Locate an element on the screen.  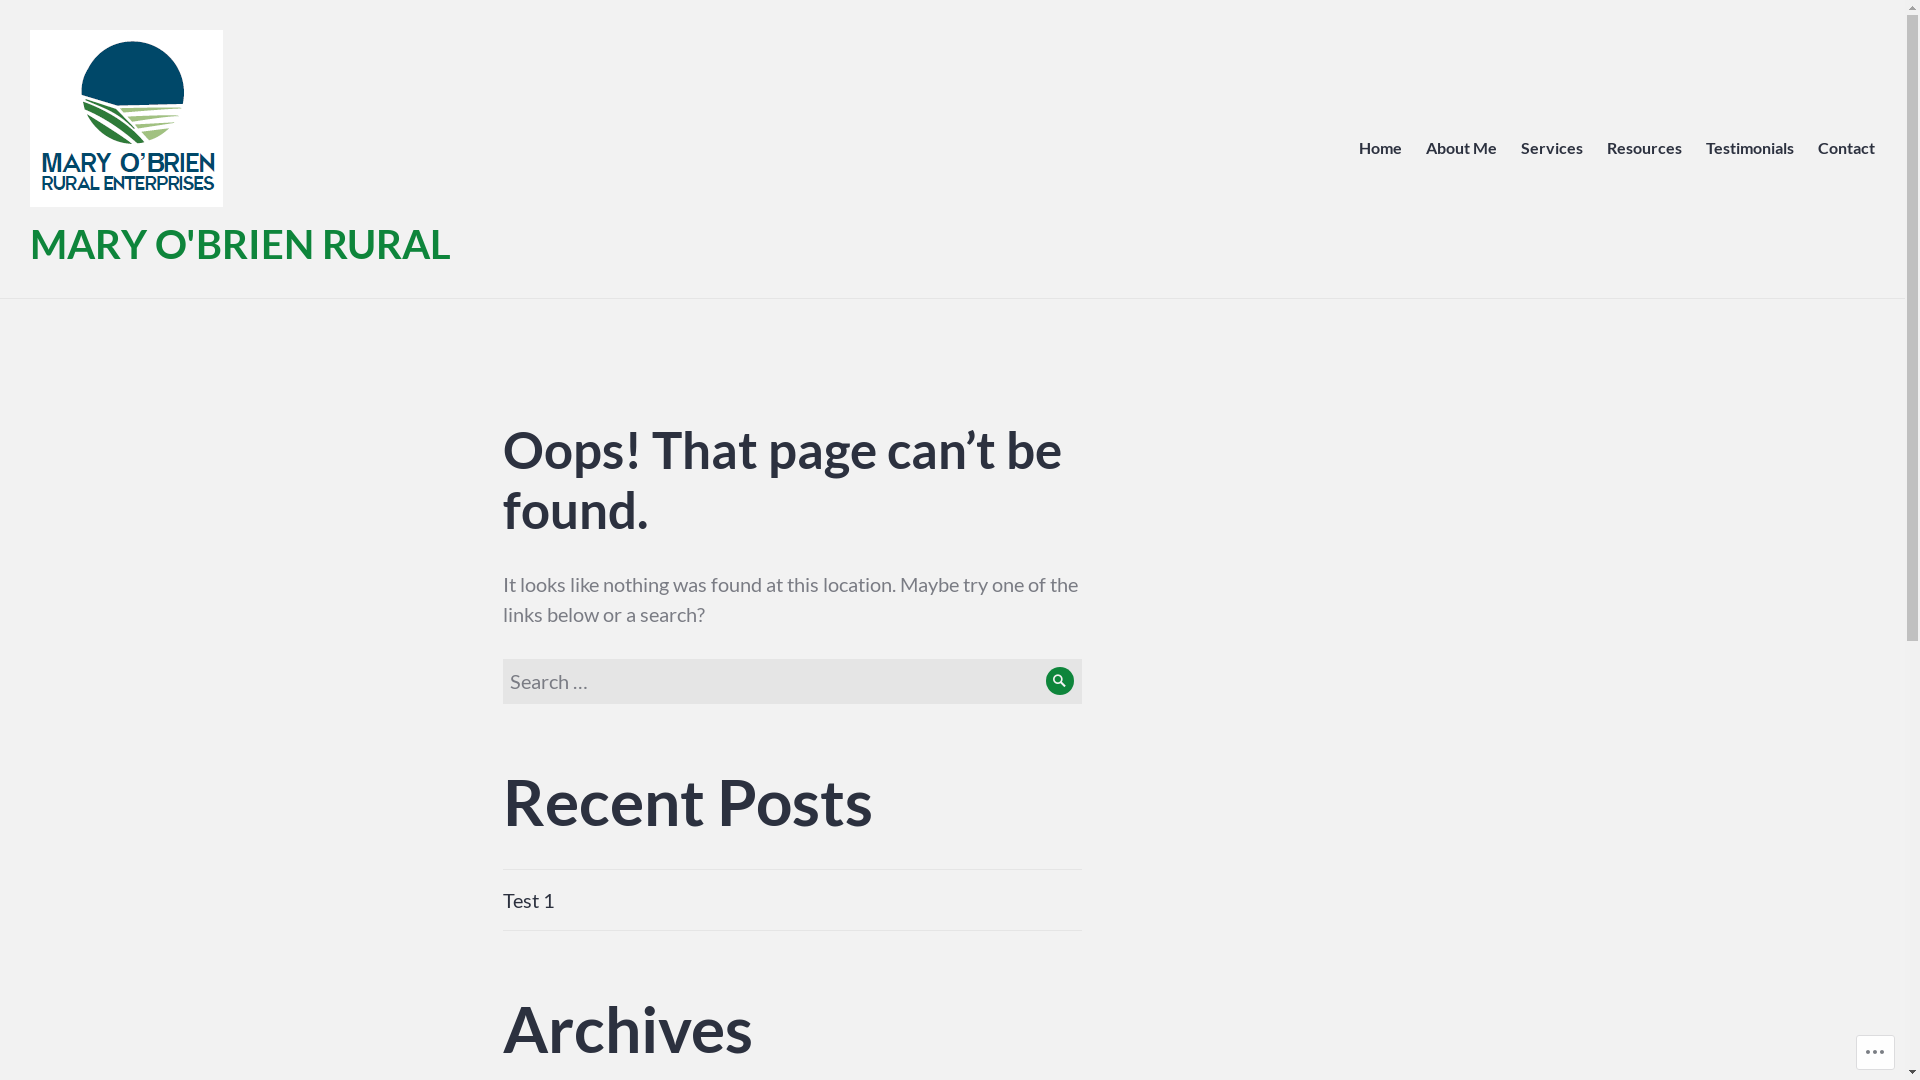
About Me is located at coordinates (1462, 149).